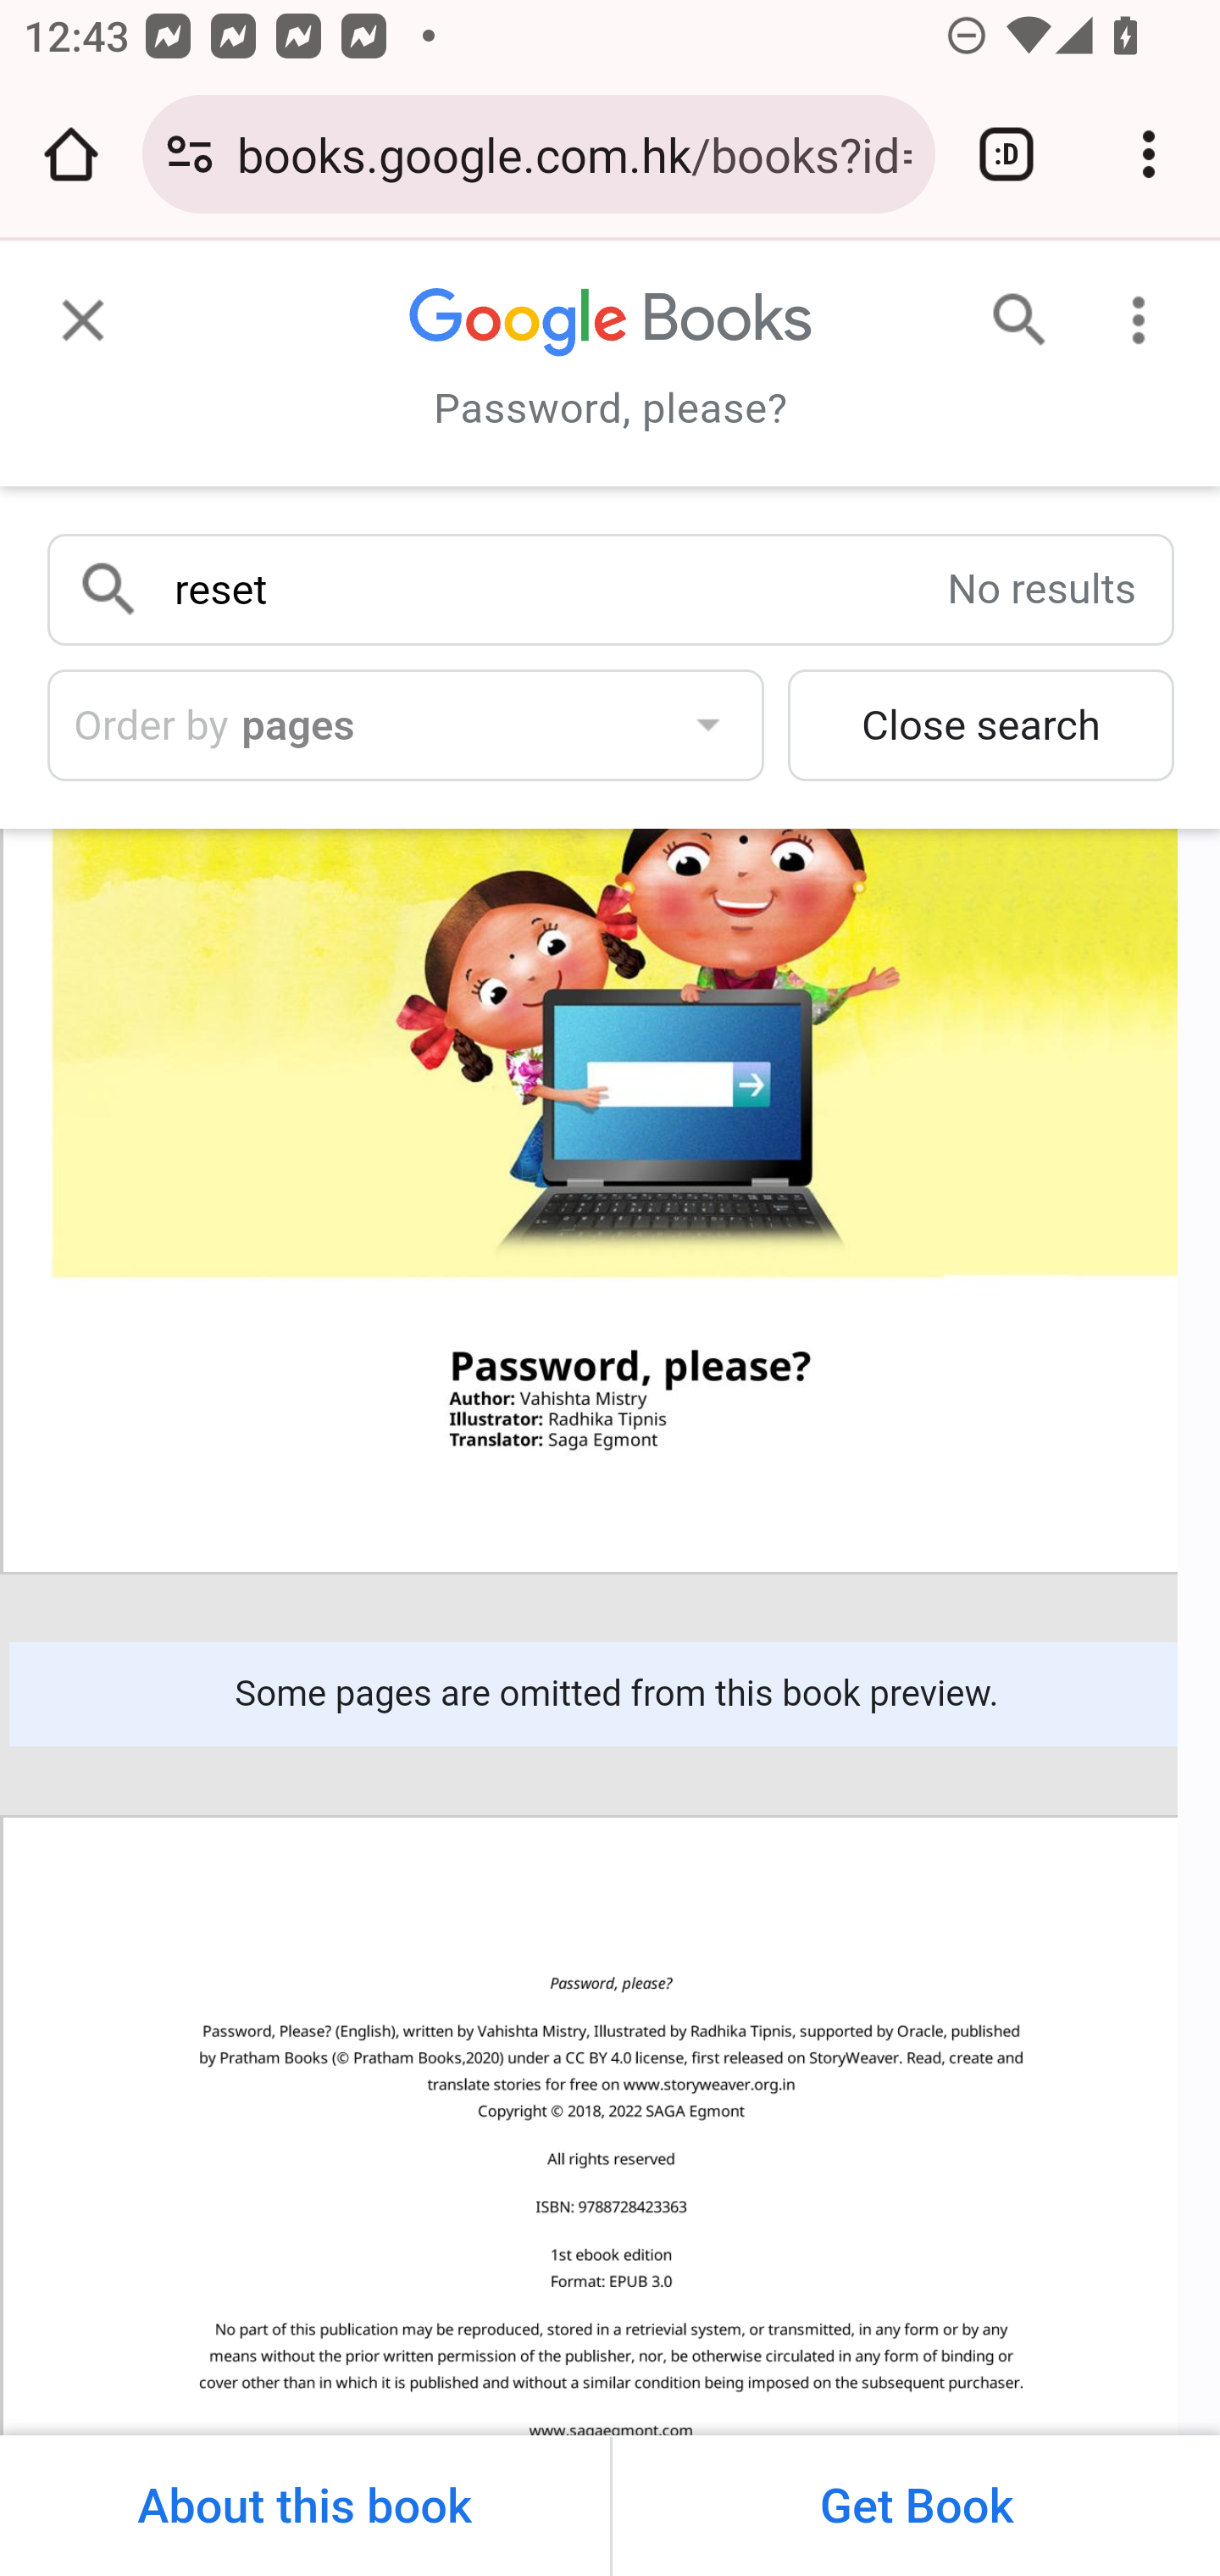 Image resolution: width=1220 pixels, height=2576 pixels. I want to click on Switch or close tabs, so click(1006, 154).